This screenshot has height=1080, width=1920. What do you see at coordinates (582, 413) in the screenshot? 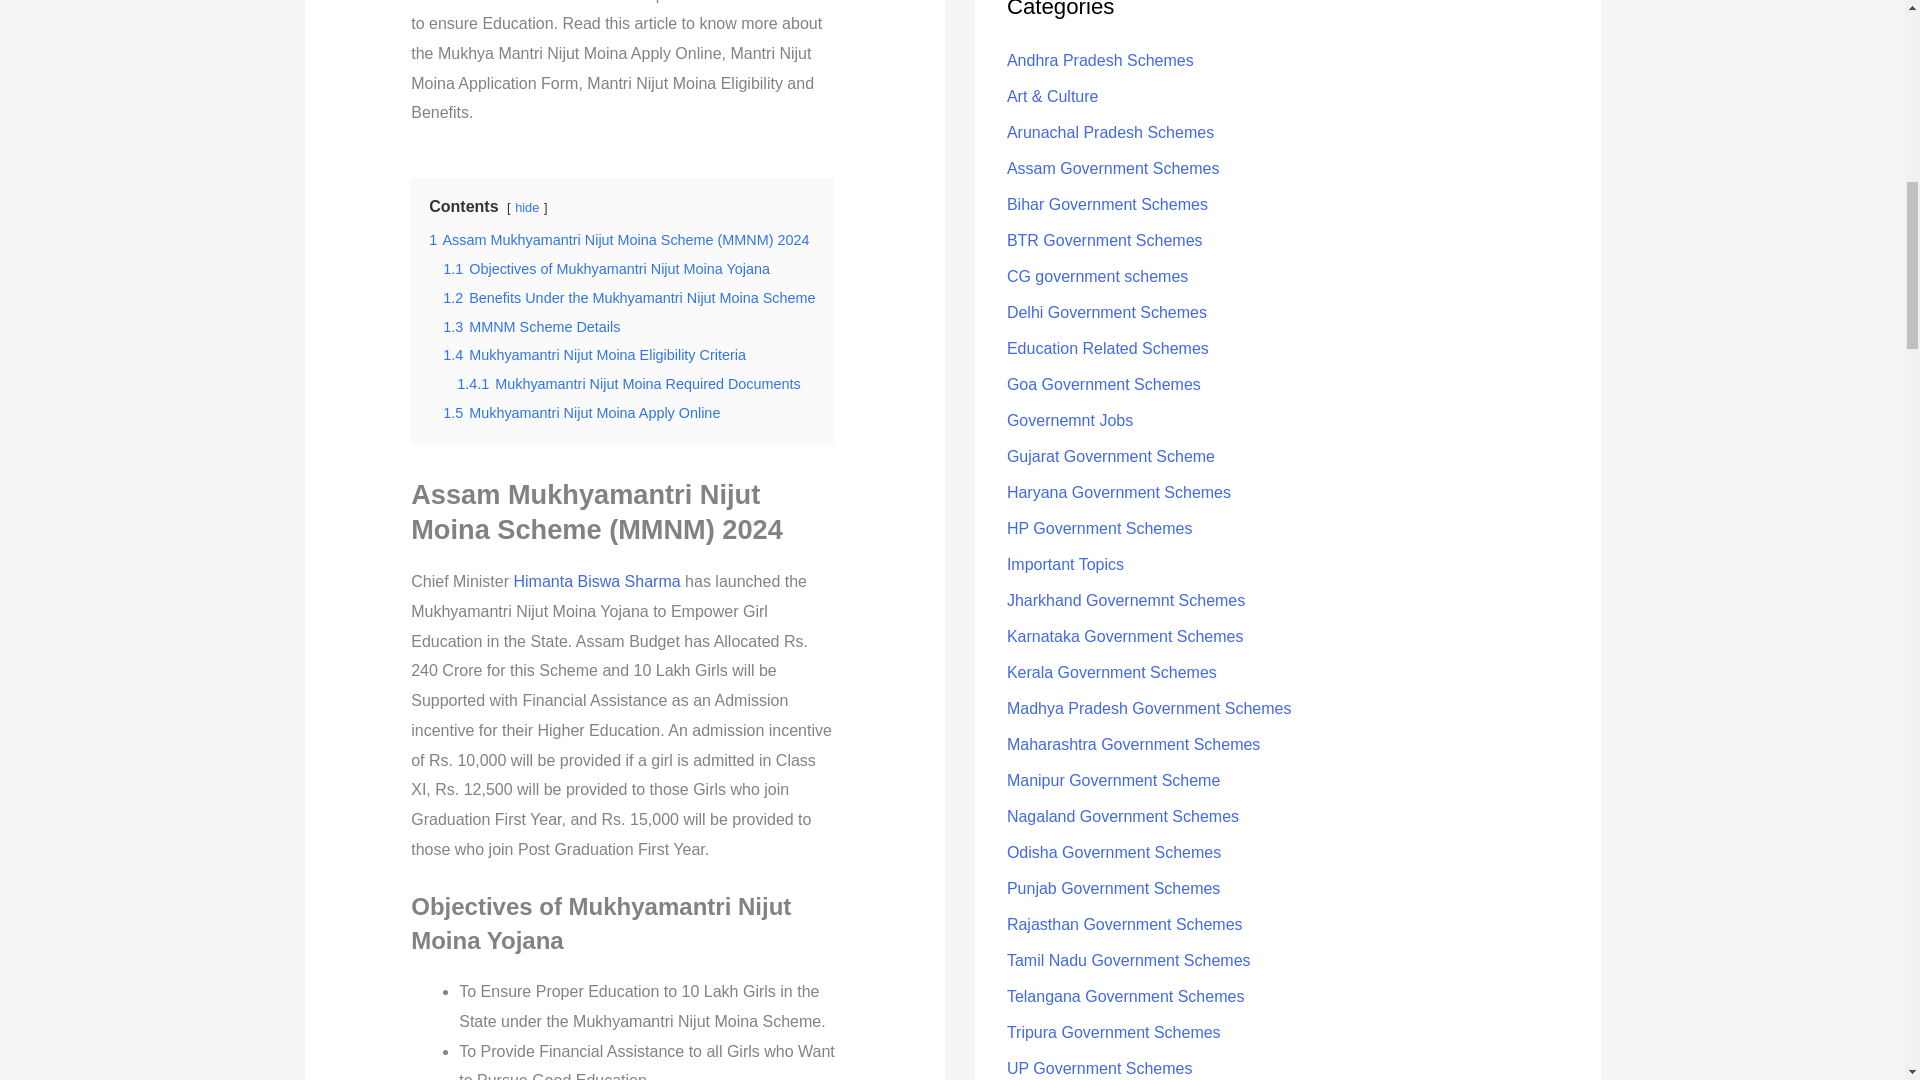
I see `1.5 Mukhyamantri Nijut Moina Apply Online` at bounding box center [582, 413].